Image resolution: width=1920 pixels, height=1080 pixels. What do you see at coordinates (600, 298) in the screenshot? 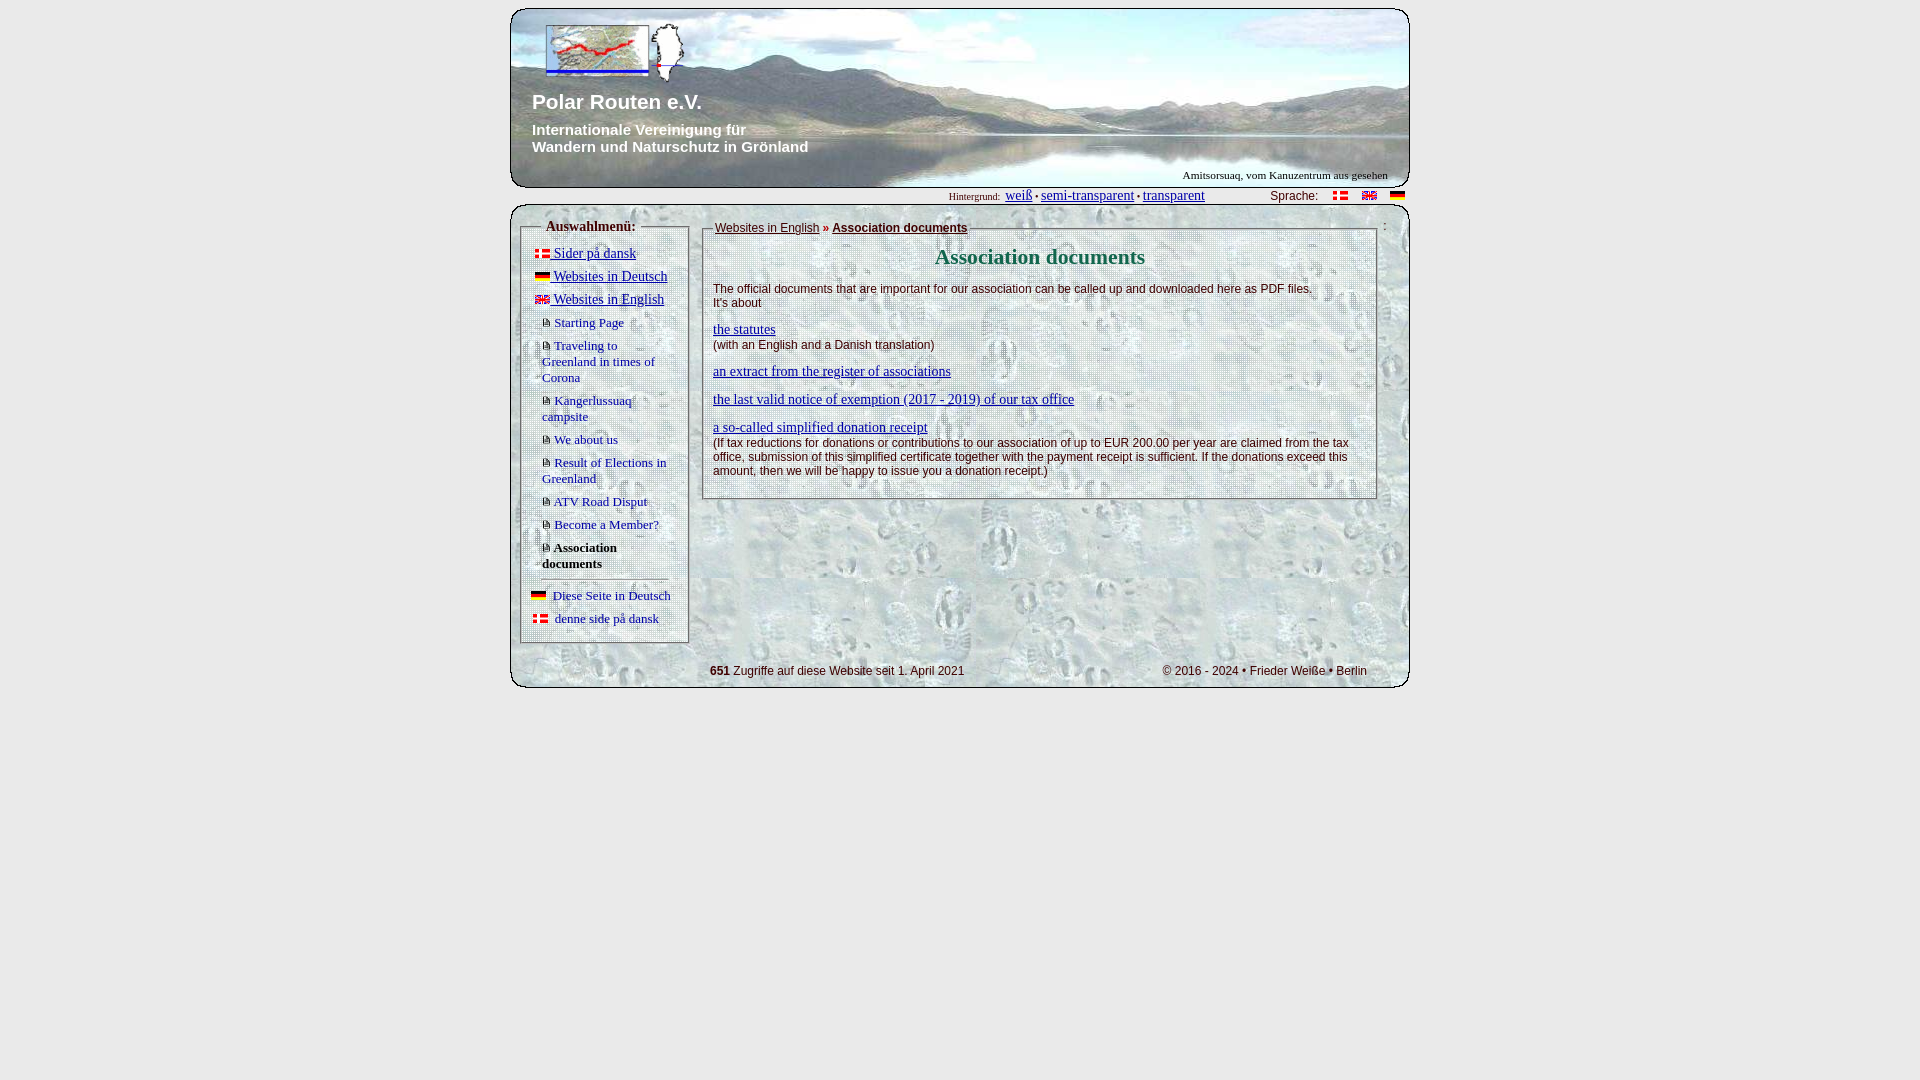
I see `Websites in English` at bounding box center [600, 298].